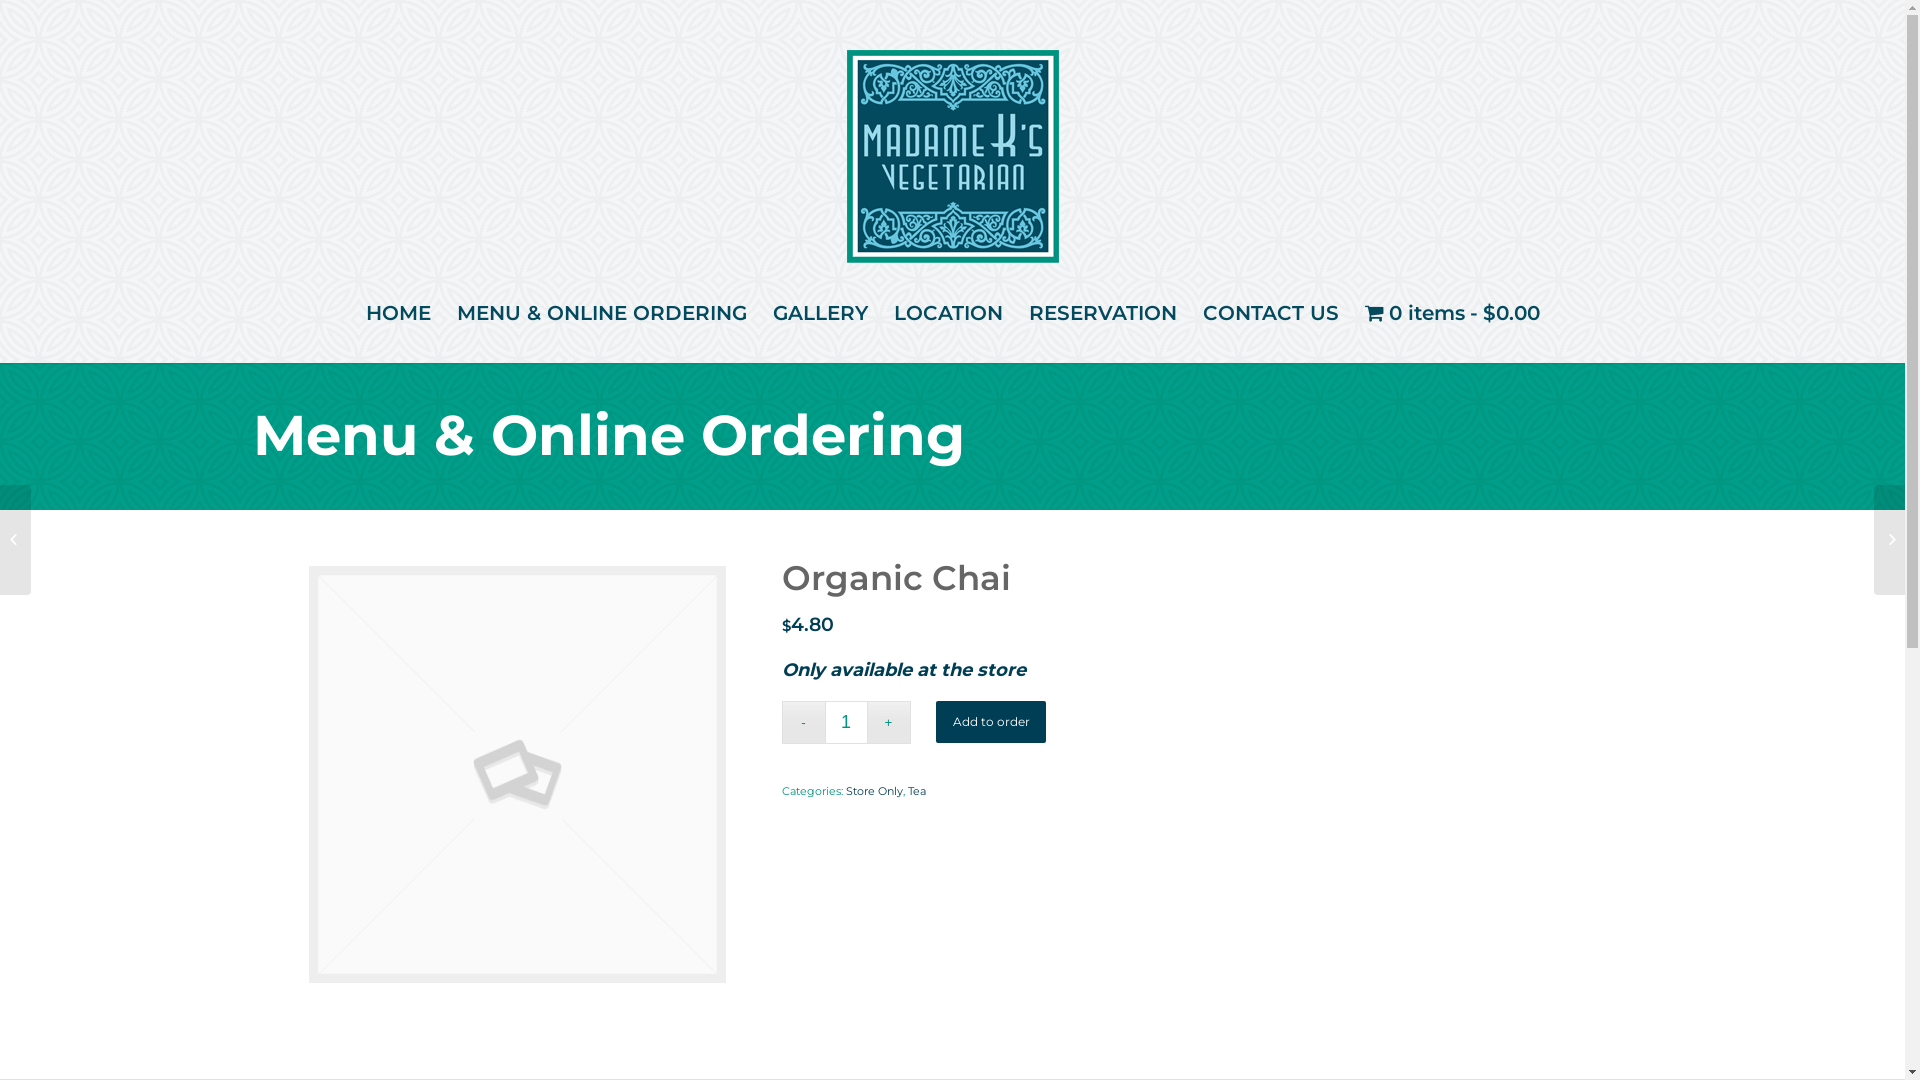  Describe the element at coordinates (991, 722) in the screenshot. I see `Add to order` at that location.